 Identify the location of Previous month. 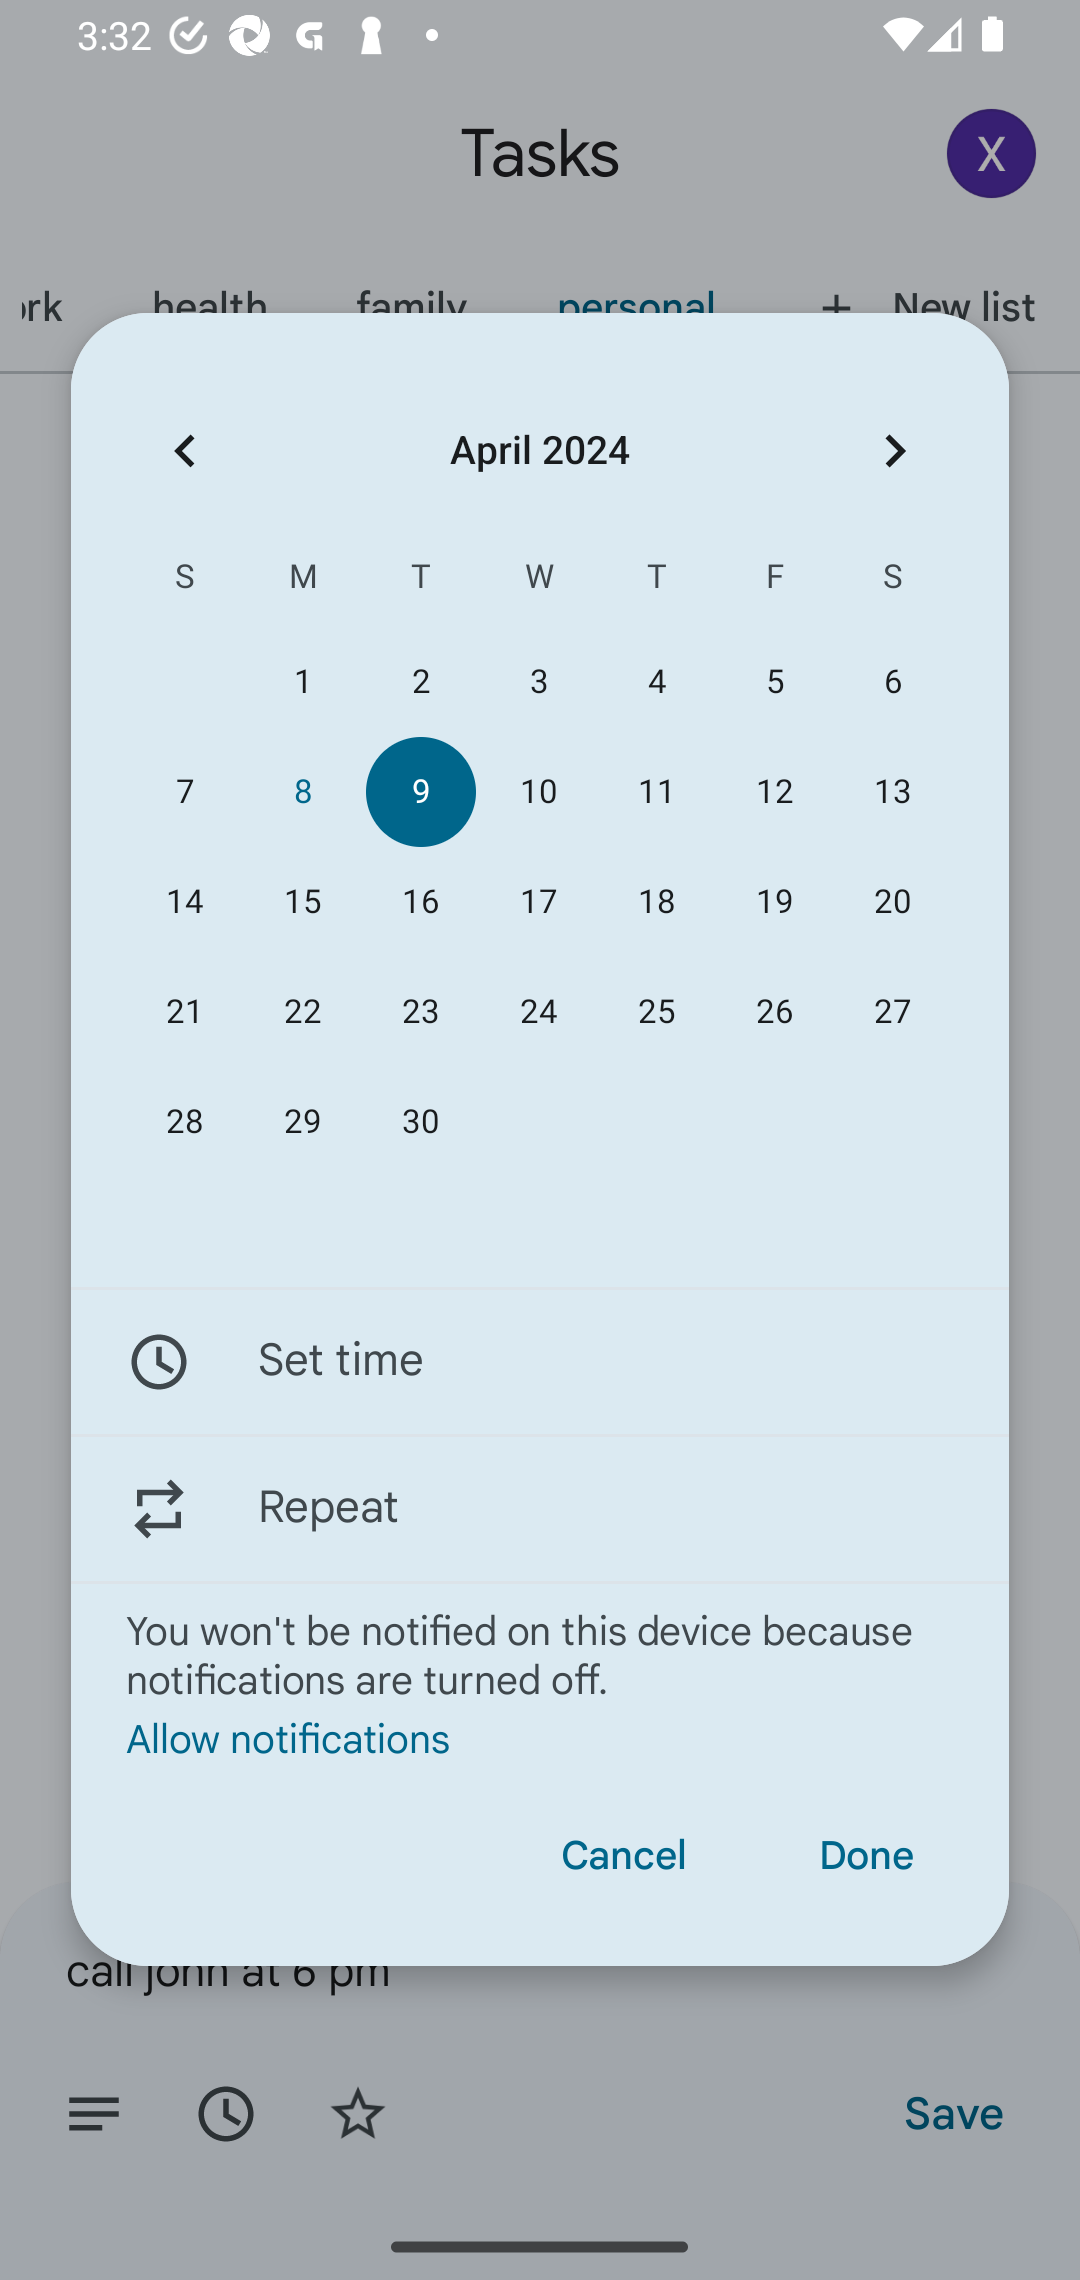
(184, 451).